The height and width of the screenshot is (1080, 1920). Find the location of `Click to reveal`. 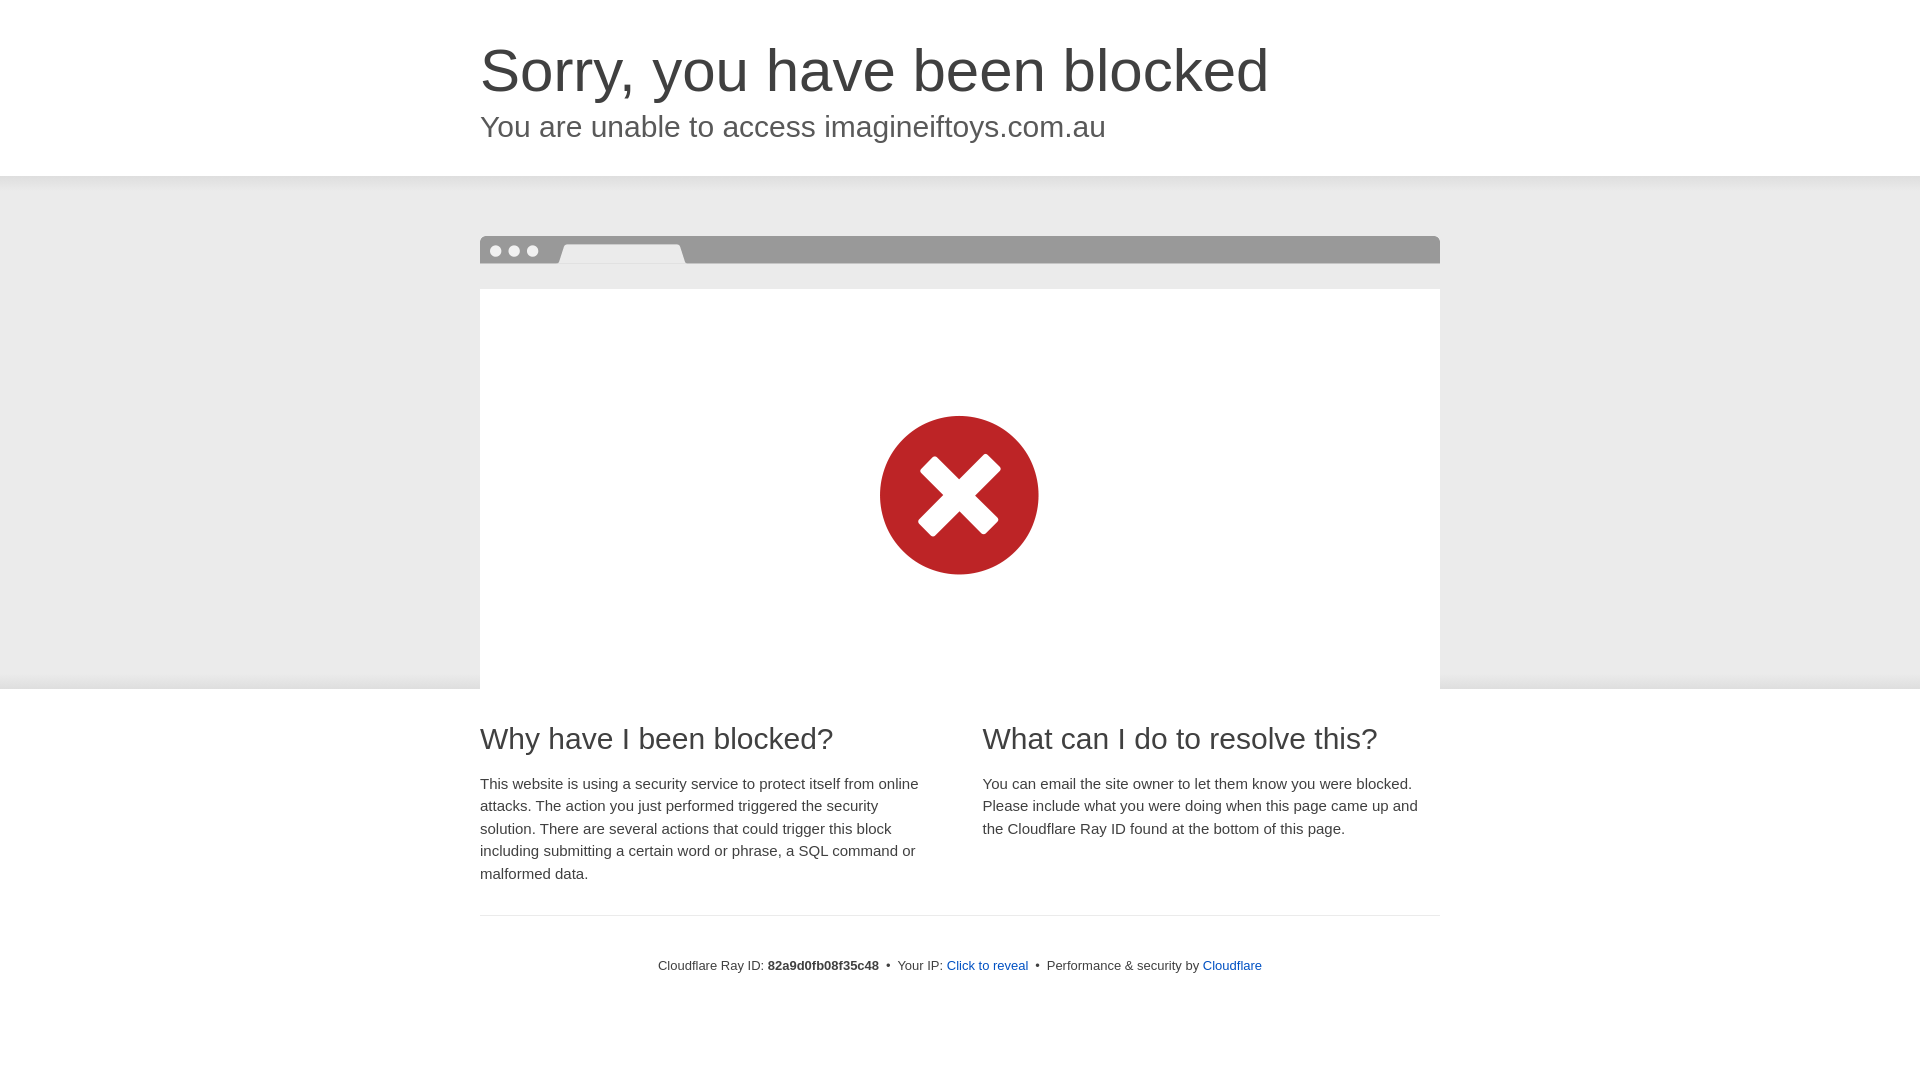

Click to reveal is located at coordinates (988, 966).